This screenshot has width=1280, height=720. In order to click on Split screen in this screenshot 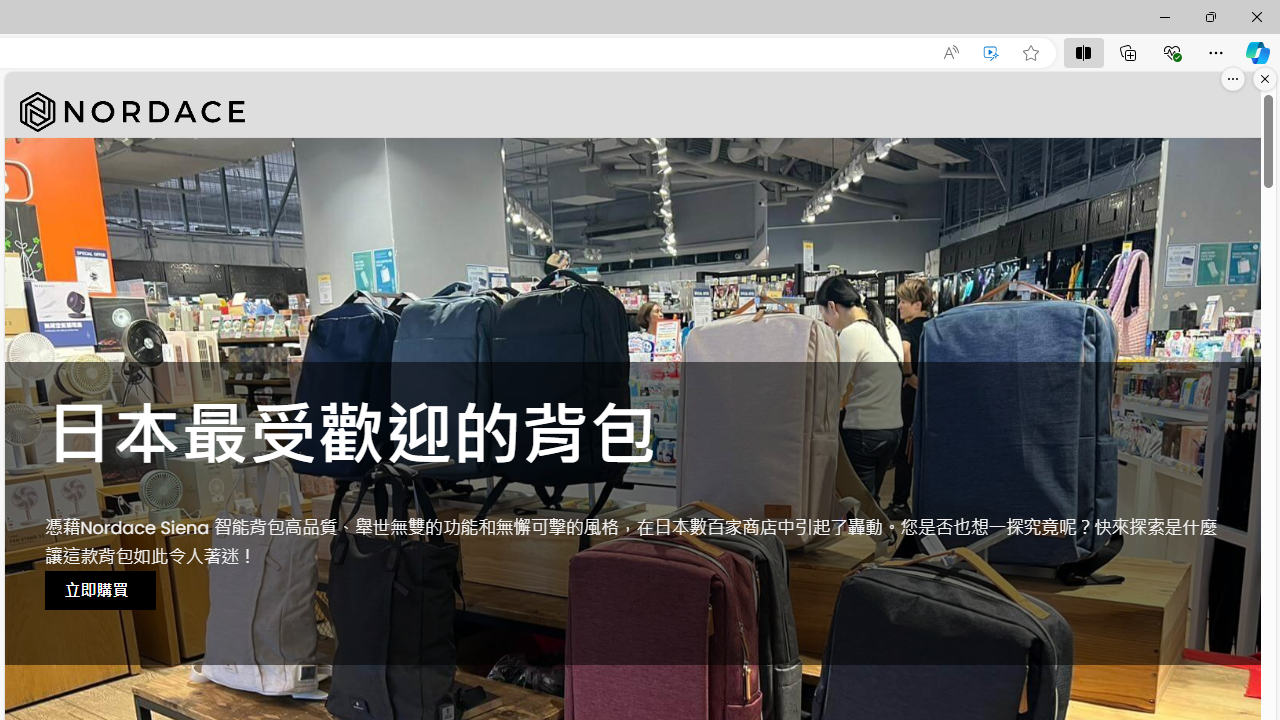, I will do `click(1083, 52)`.